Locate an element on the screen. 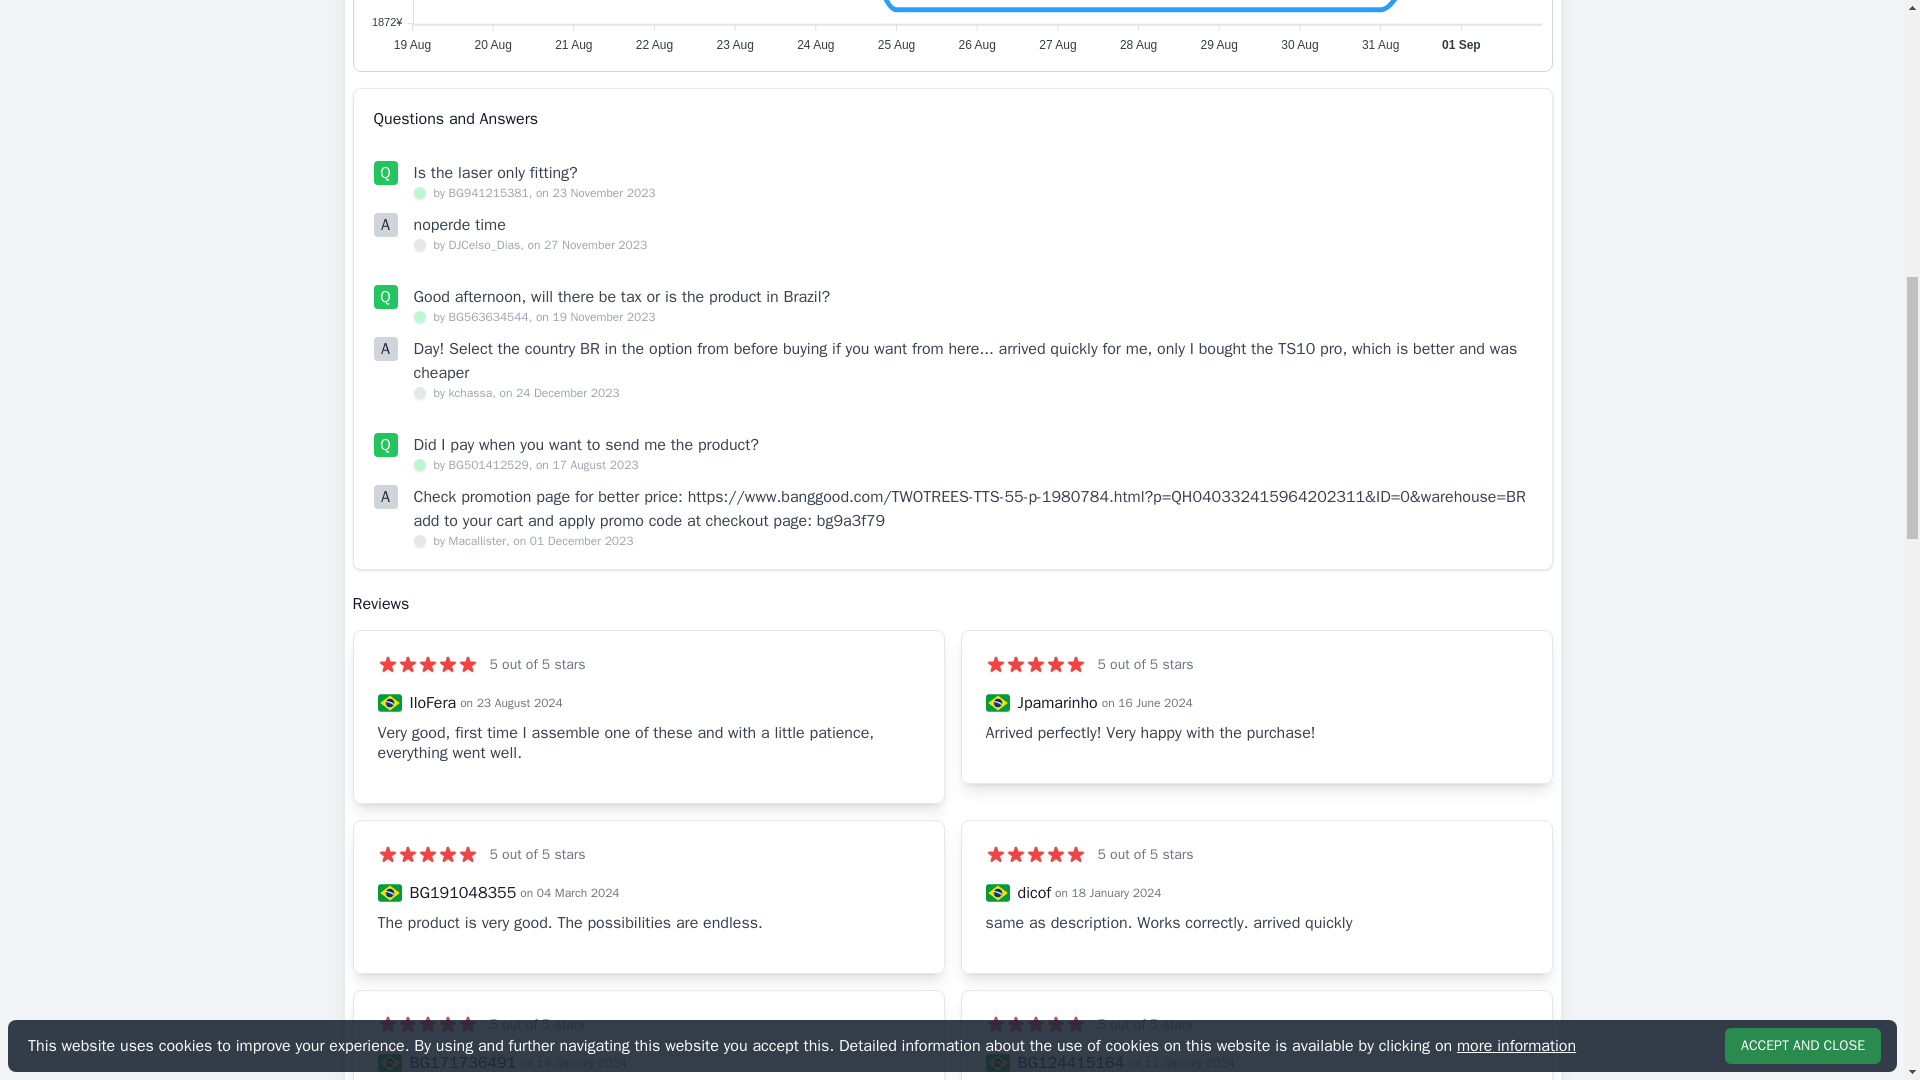 Image resolution: width=1920 pixels, height=1080 pixels. BR is located at coordinates (998, 702).